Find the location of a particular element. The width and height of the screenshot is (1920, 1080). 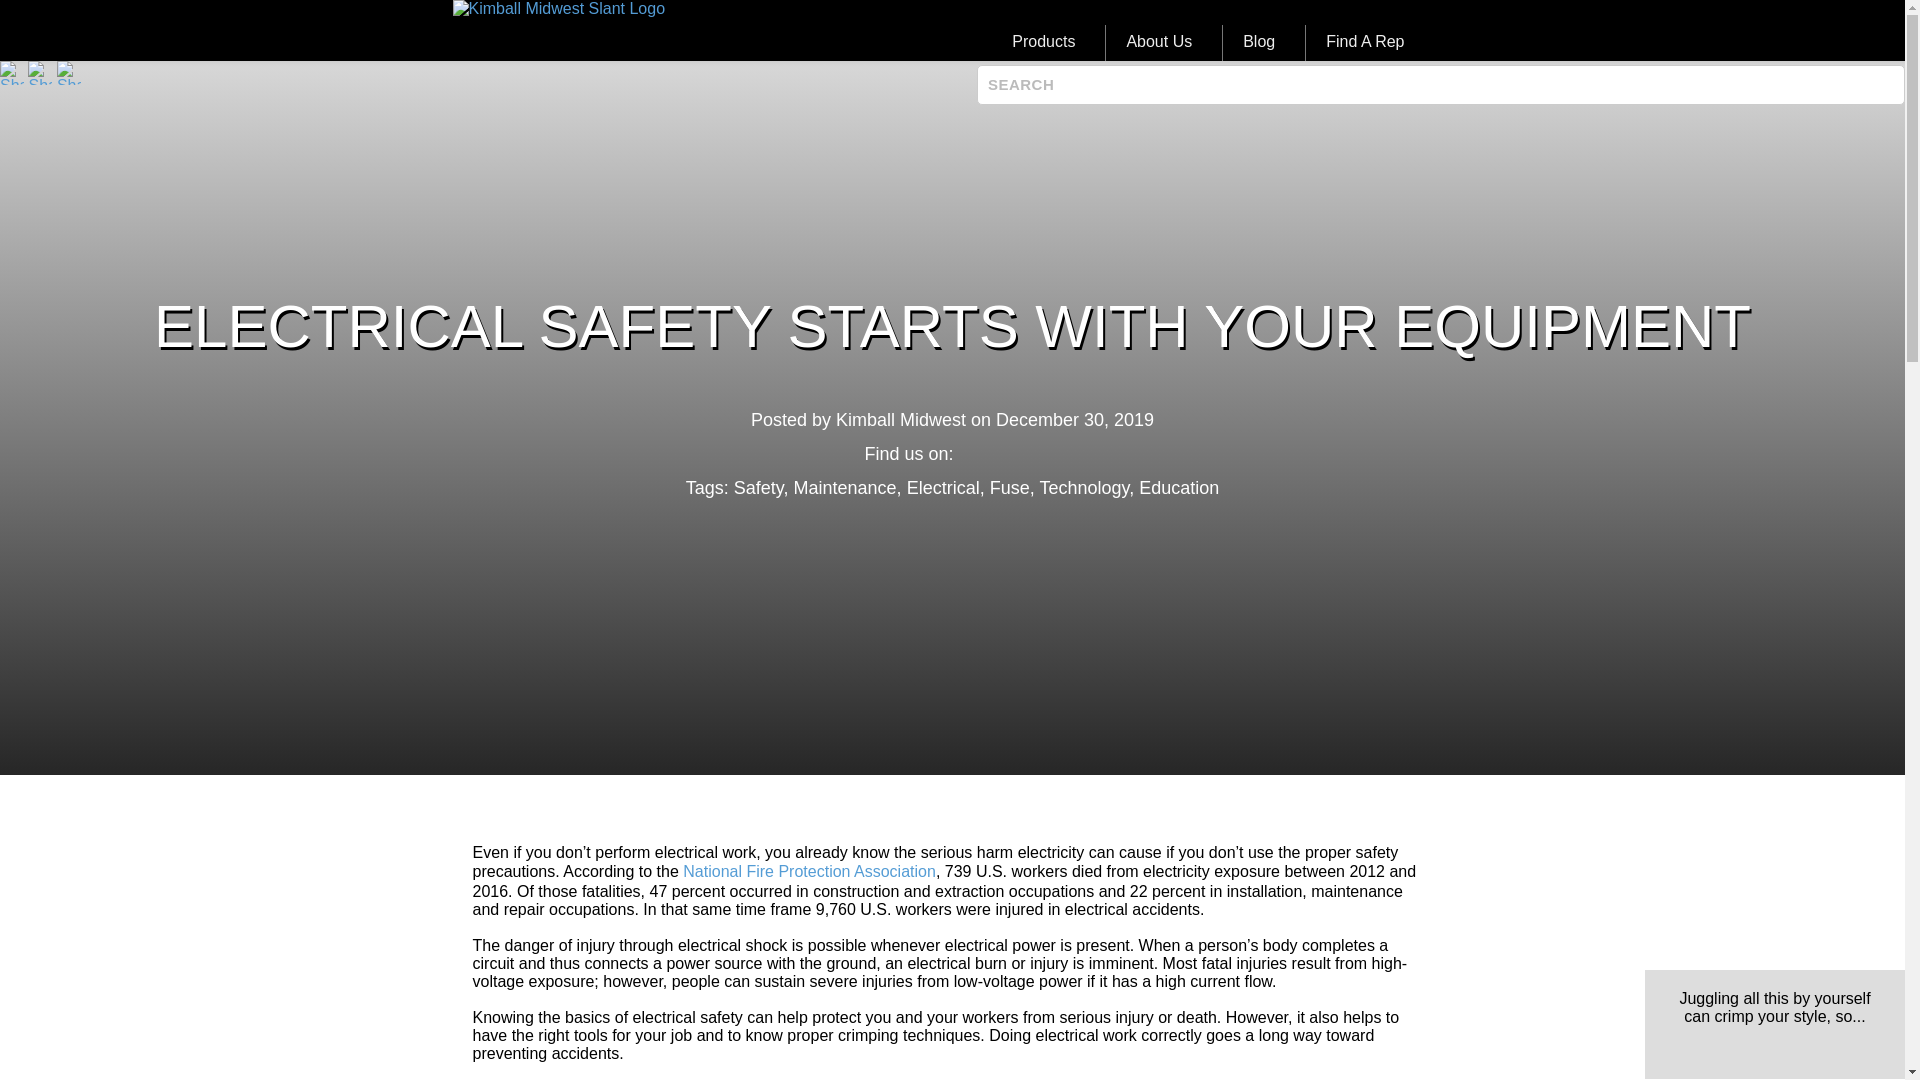

Maintenance is located at coordinates (845, 488).